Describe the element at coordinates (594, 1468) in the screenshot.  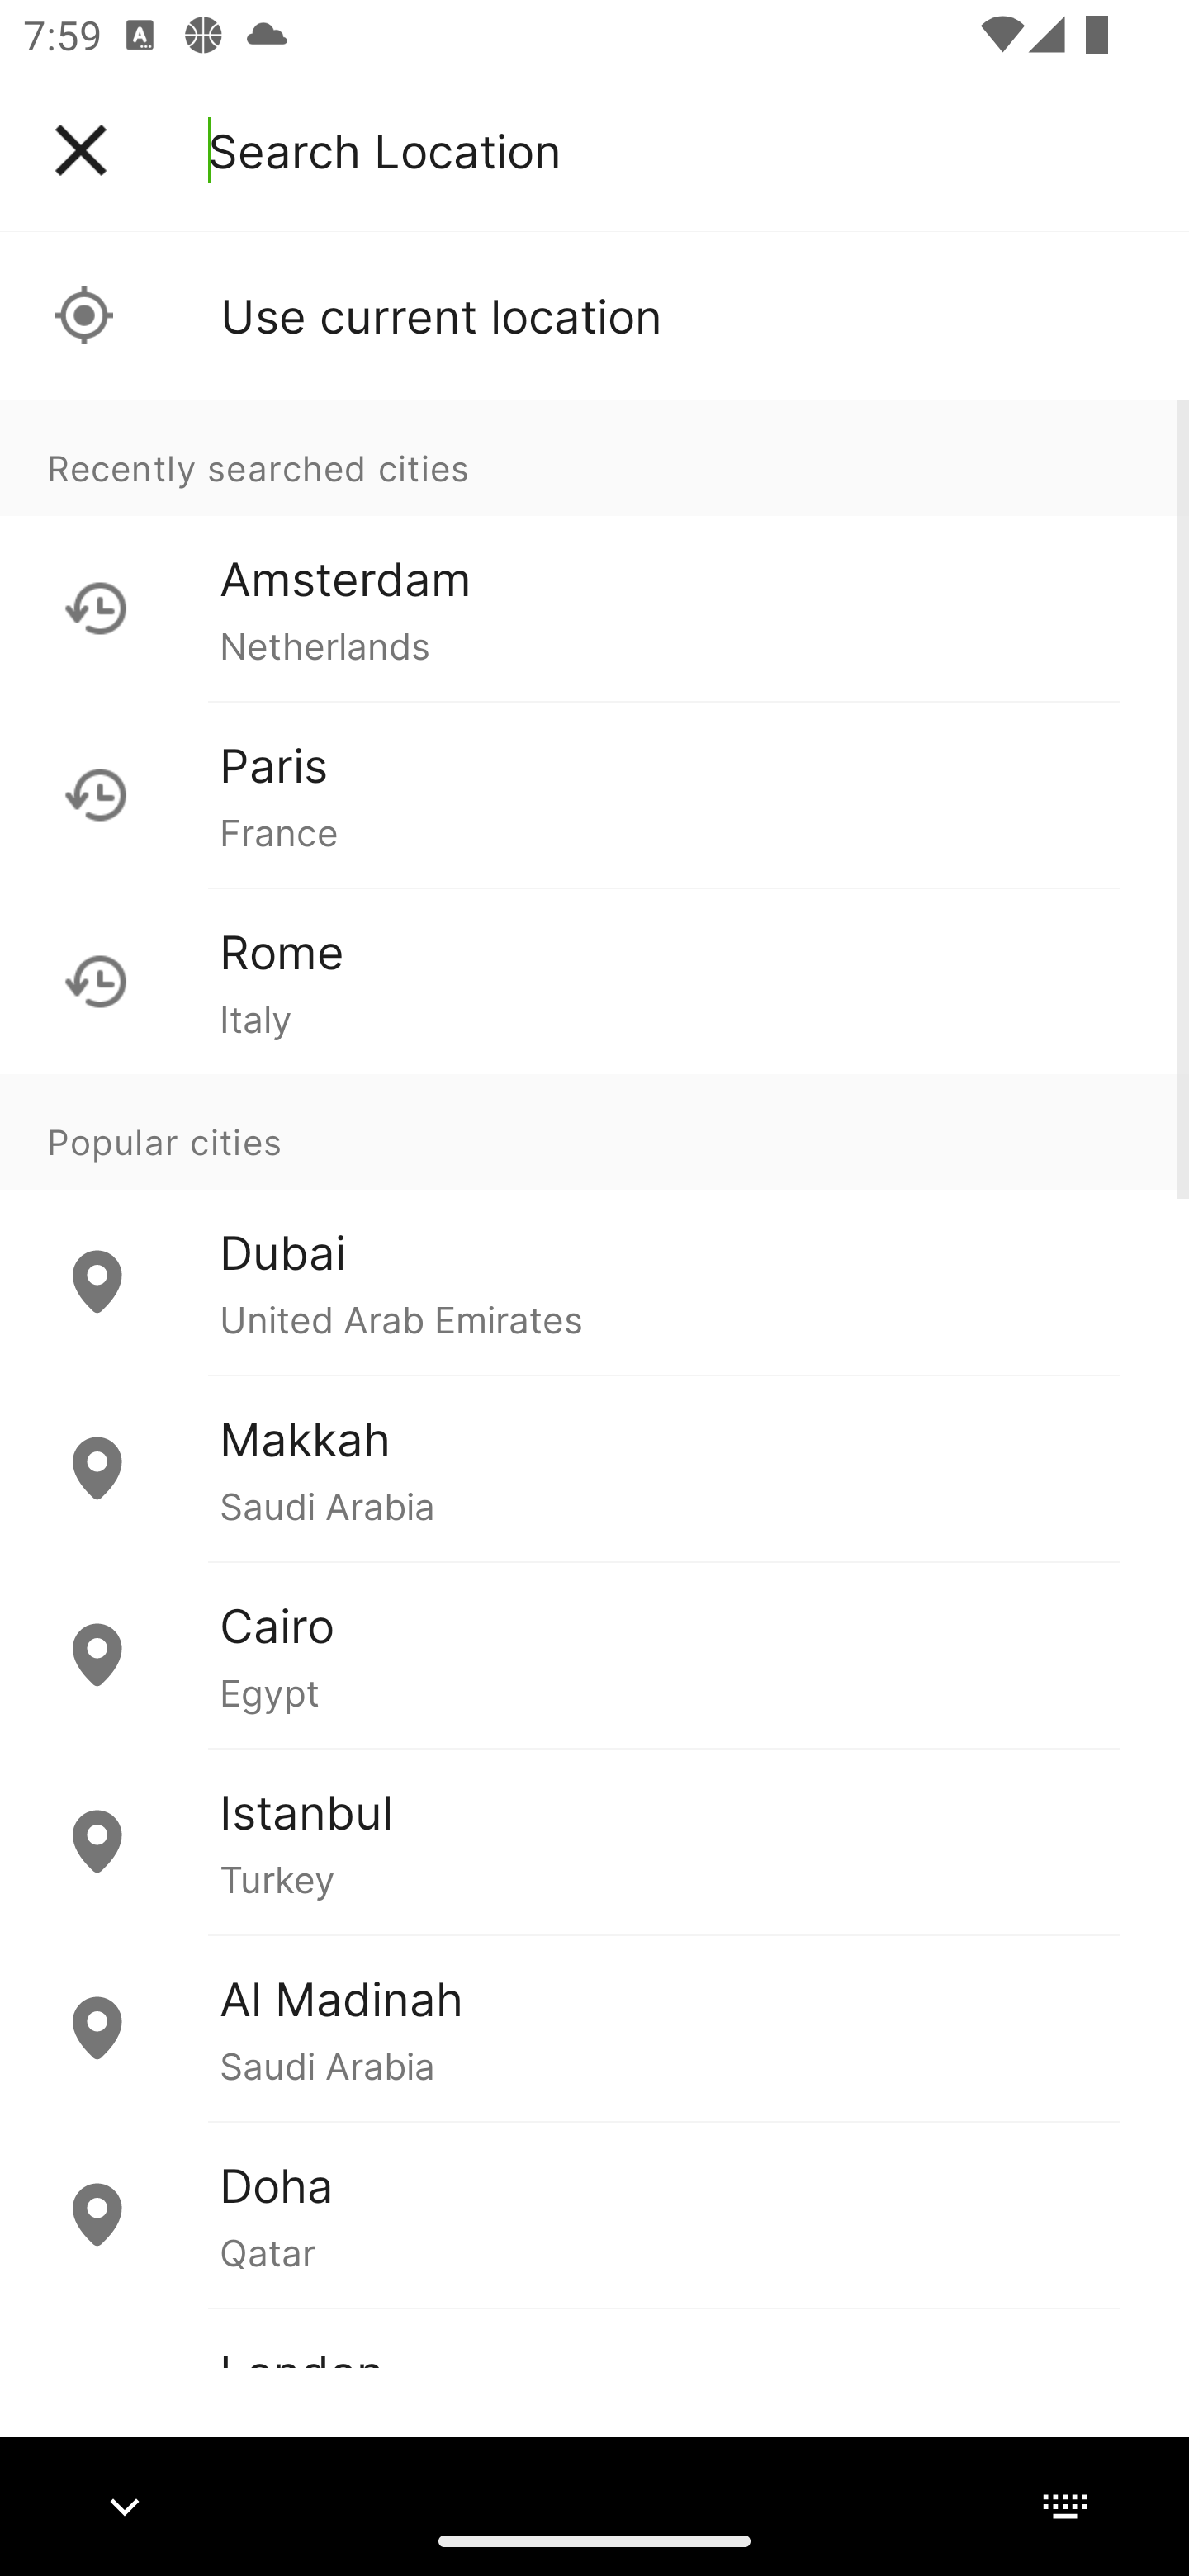
I see `Makkah Saudi Arabia` at that location.